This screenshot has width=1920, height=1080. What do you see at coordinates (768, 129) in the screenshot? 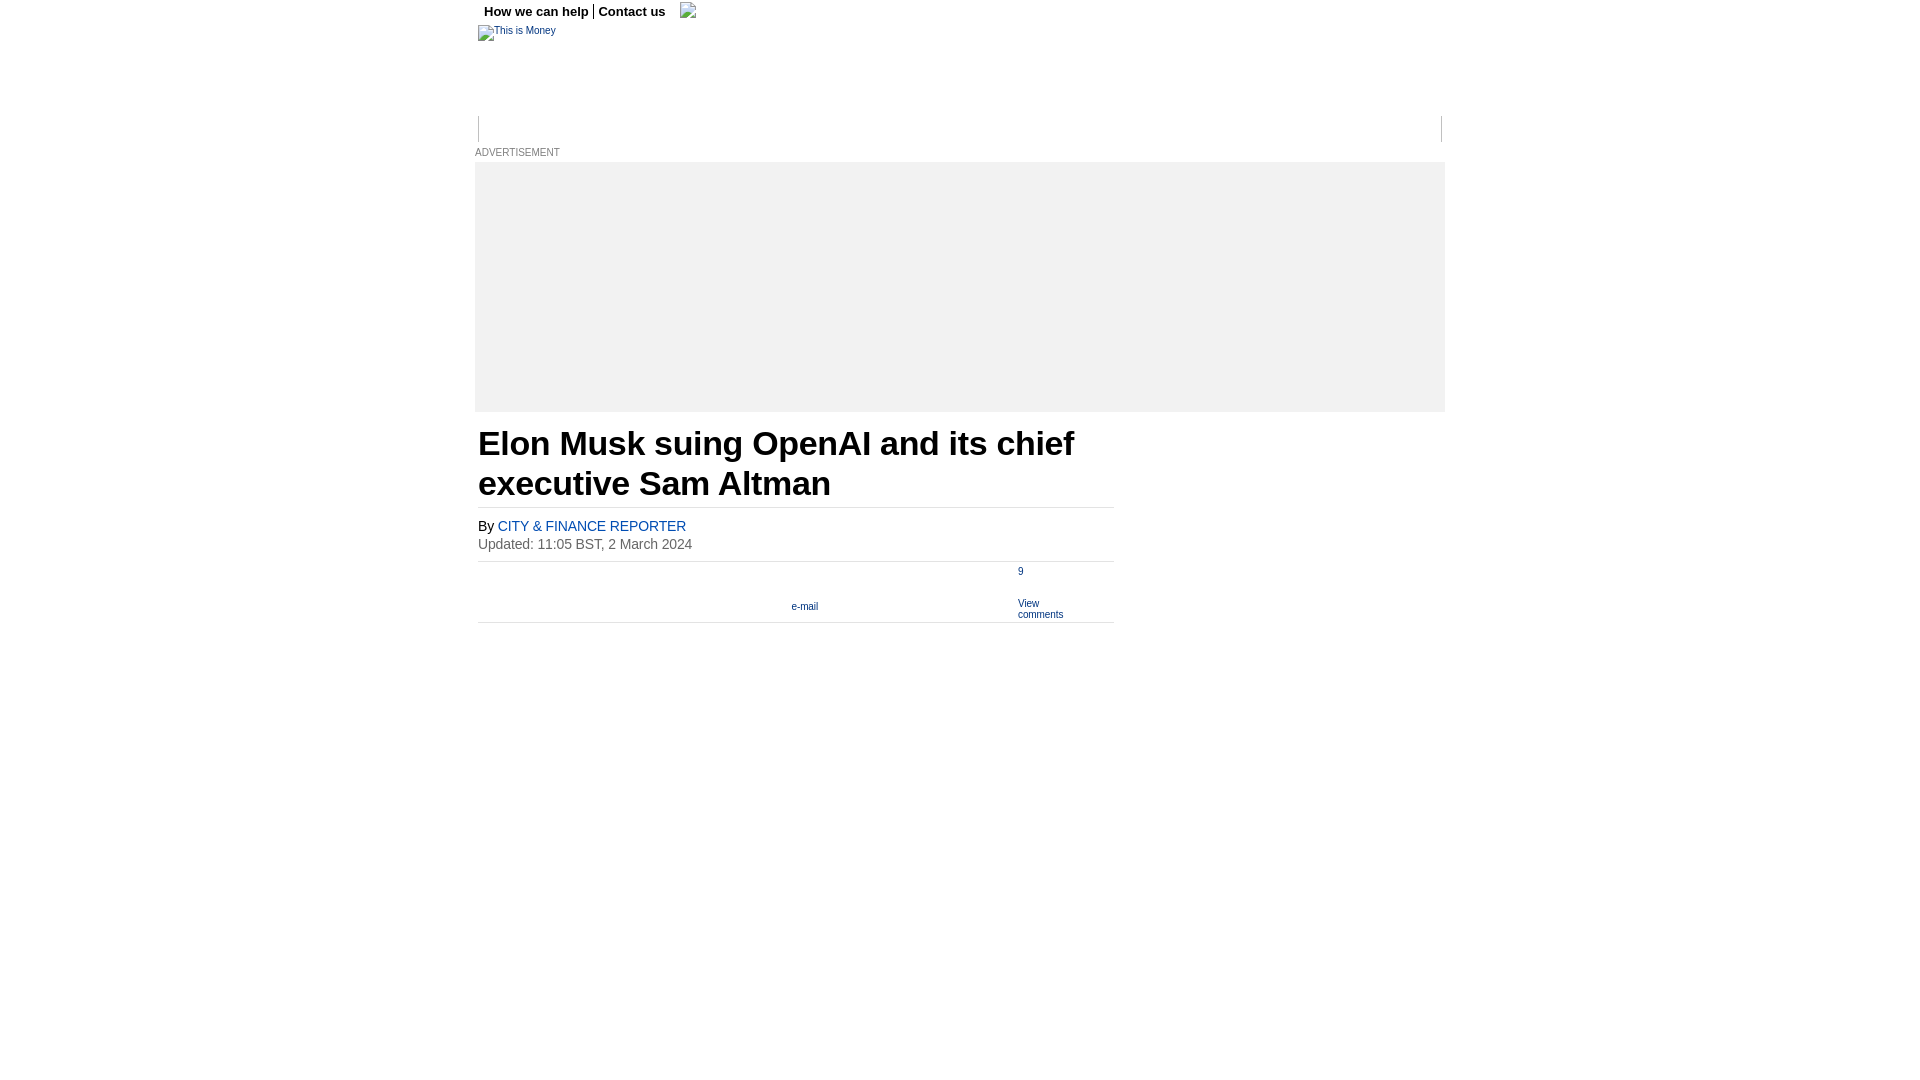
I see `Investing` at bounding box center [768, 129].